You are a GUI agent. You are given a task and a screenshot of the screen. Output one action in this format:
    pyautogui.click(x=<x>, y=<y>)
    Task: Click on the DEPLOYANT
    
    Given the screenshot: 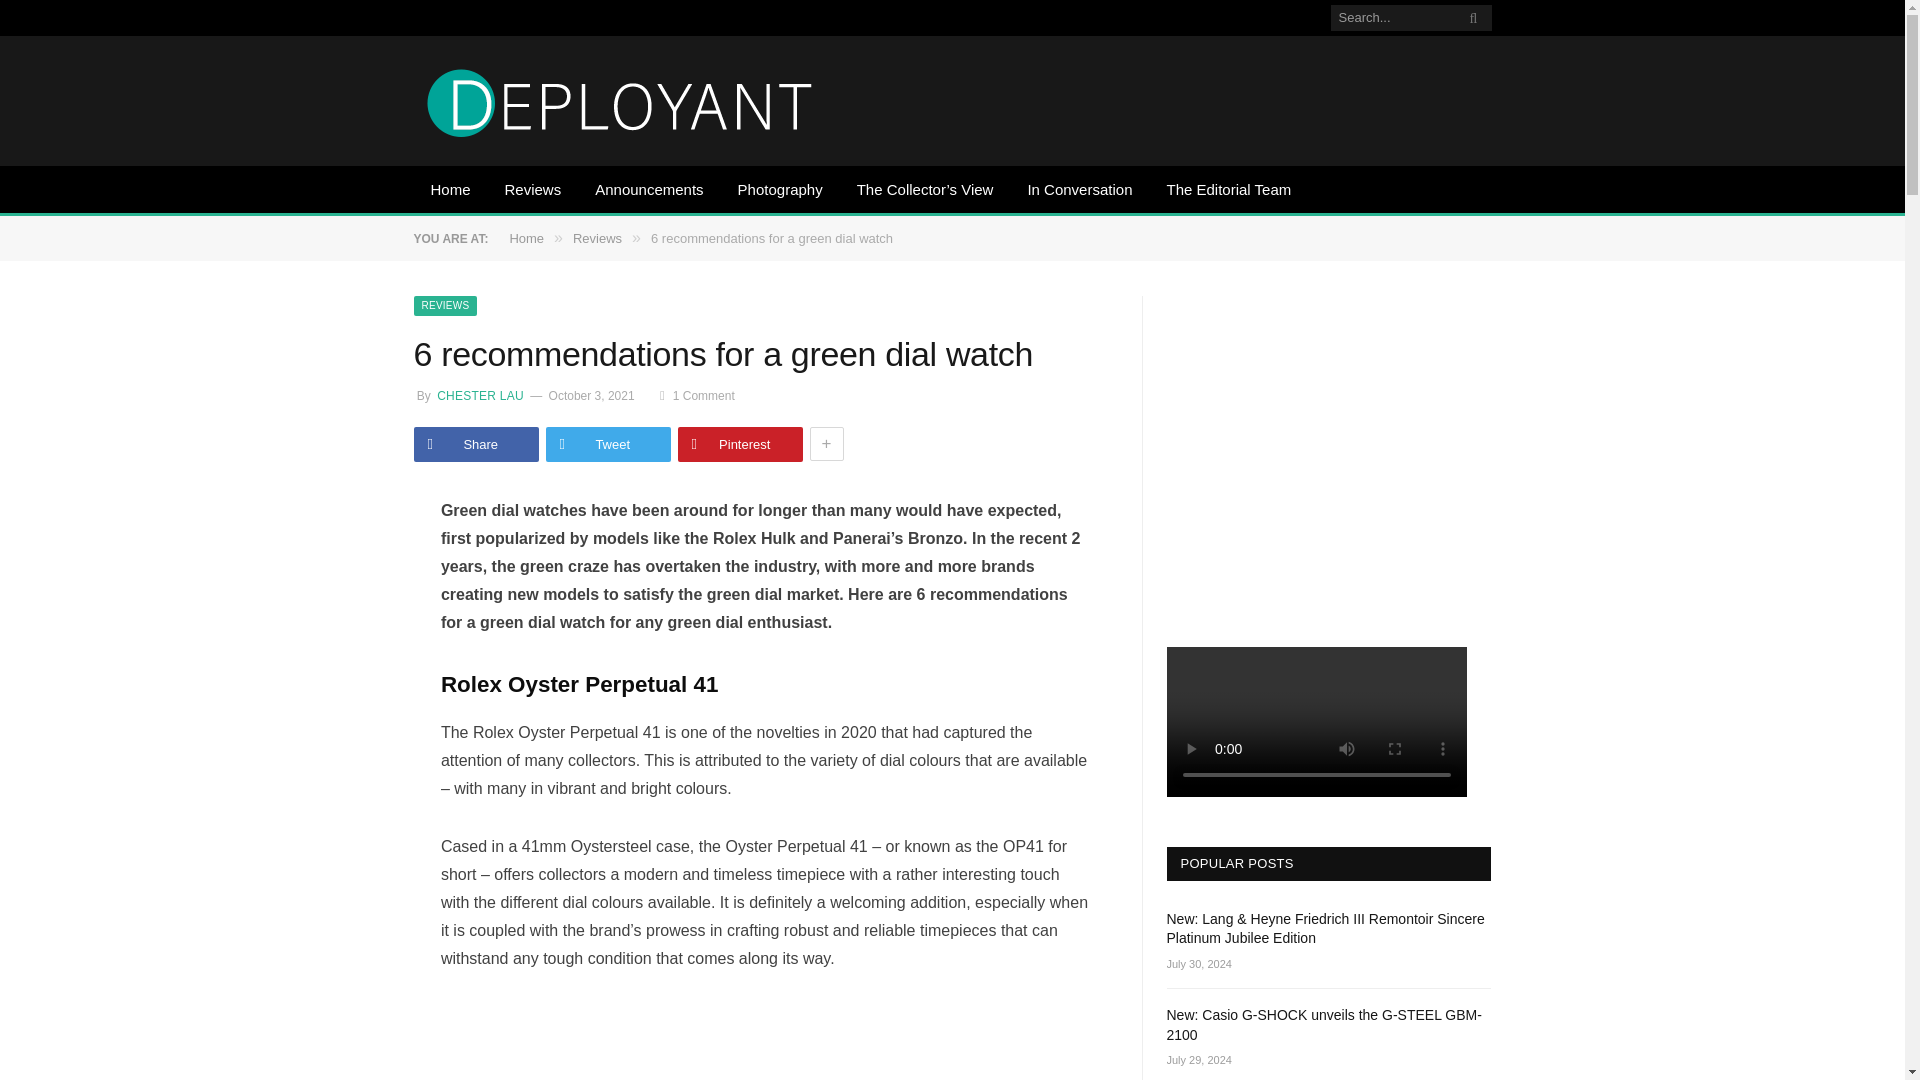 What is the action you would take?
    pyautogui.click(x=620, y=100)
    